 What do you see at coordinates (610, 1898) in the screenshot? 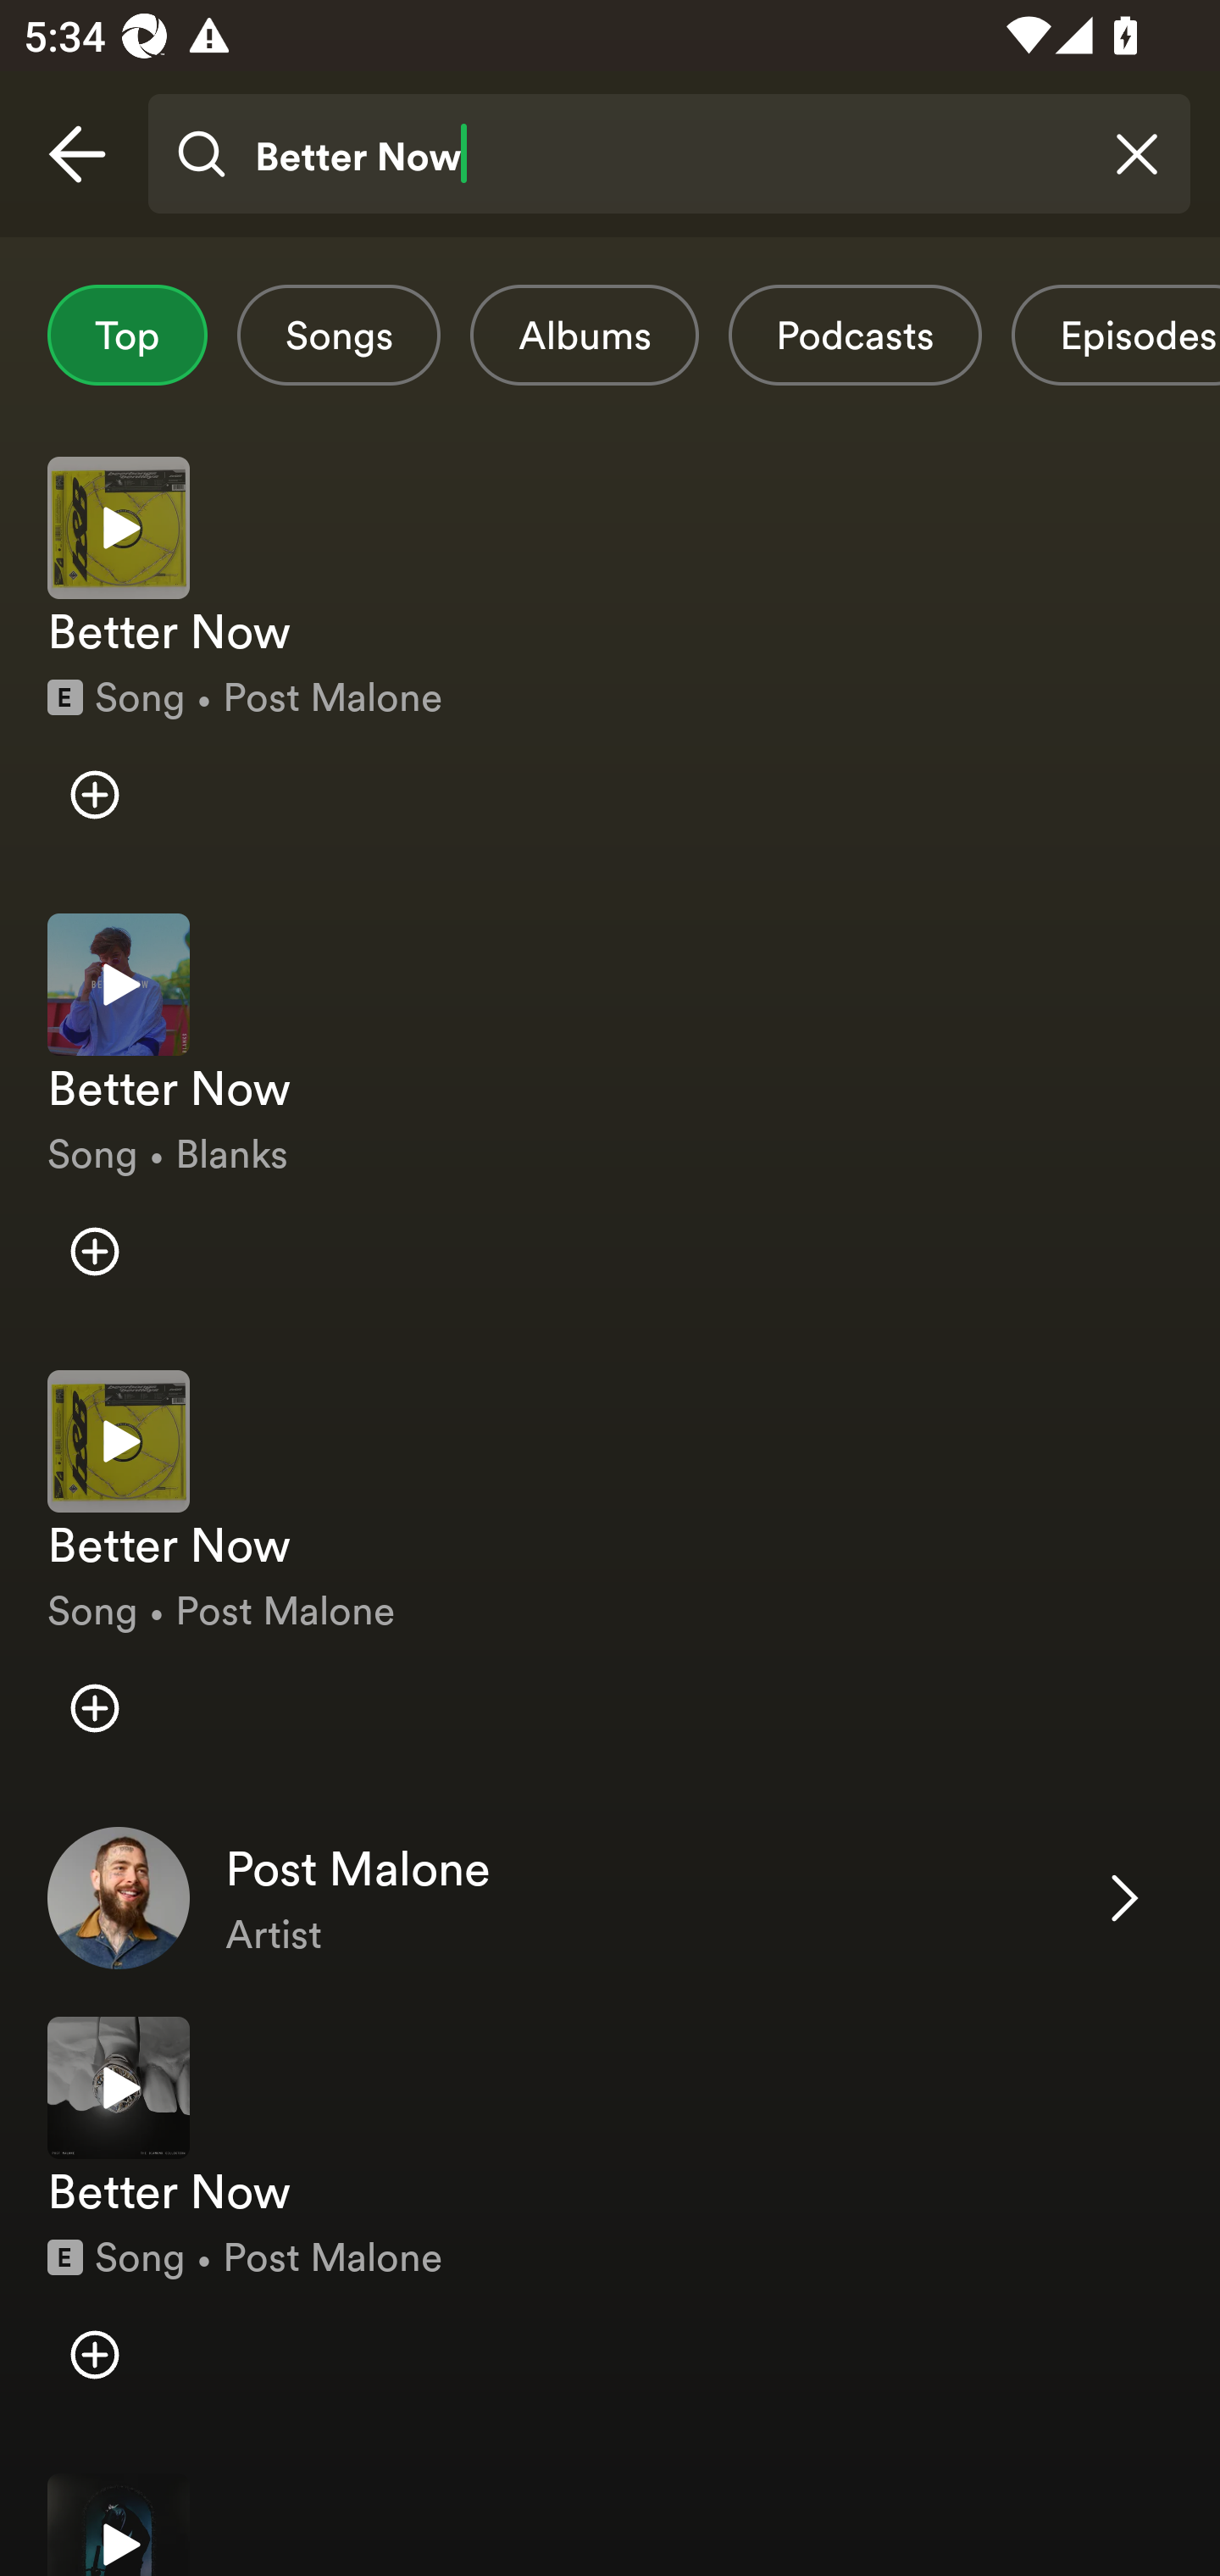
I see `Post Malone Artist` at bounding box center [610, 1898].